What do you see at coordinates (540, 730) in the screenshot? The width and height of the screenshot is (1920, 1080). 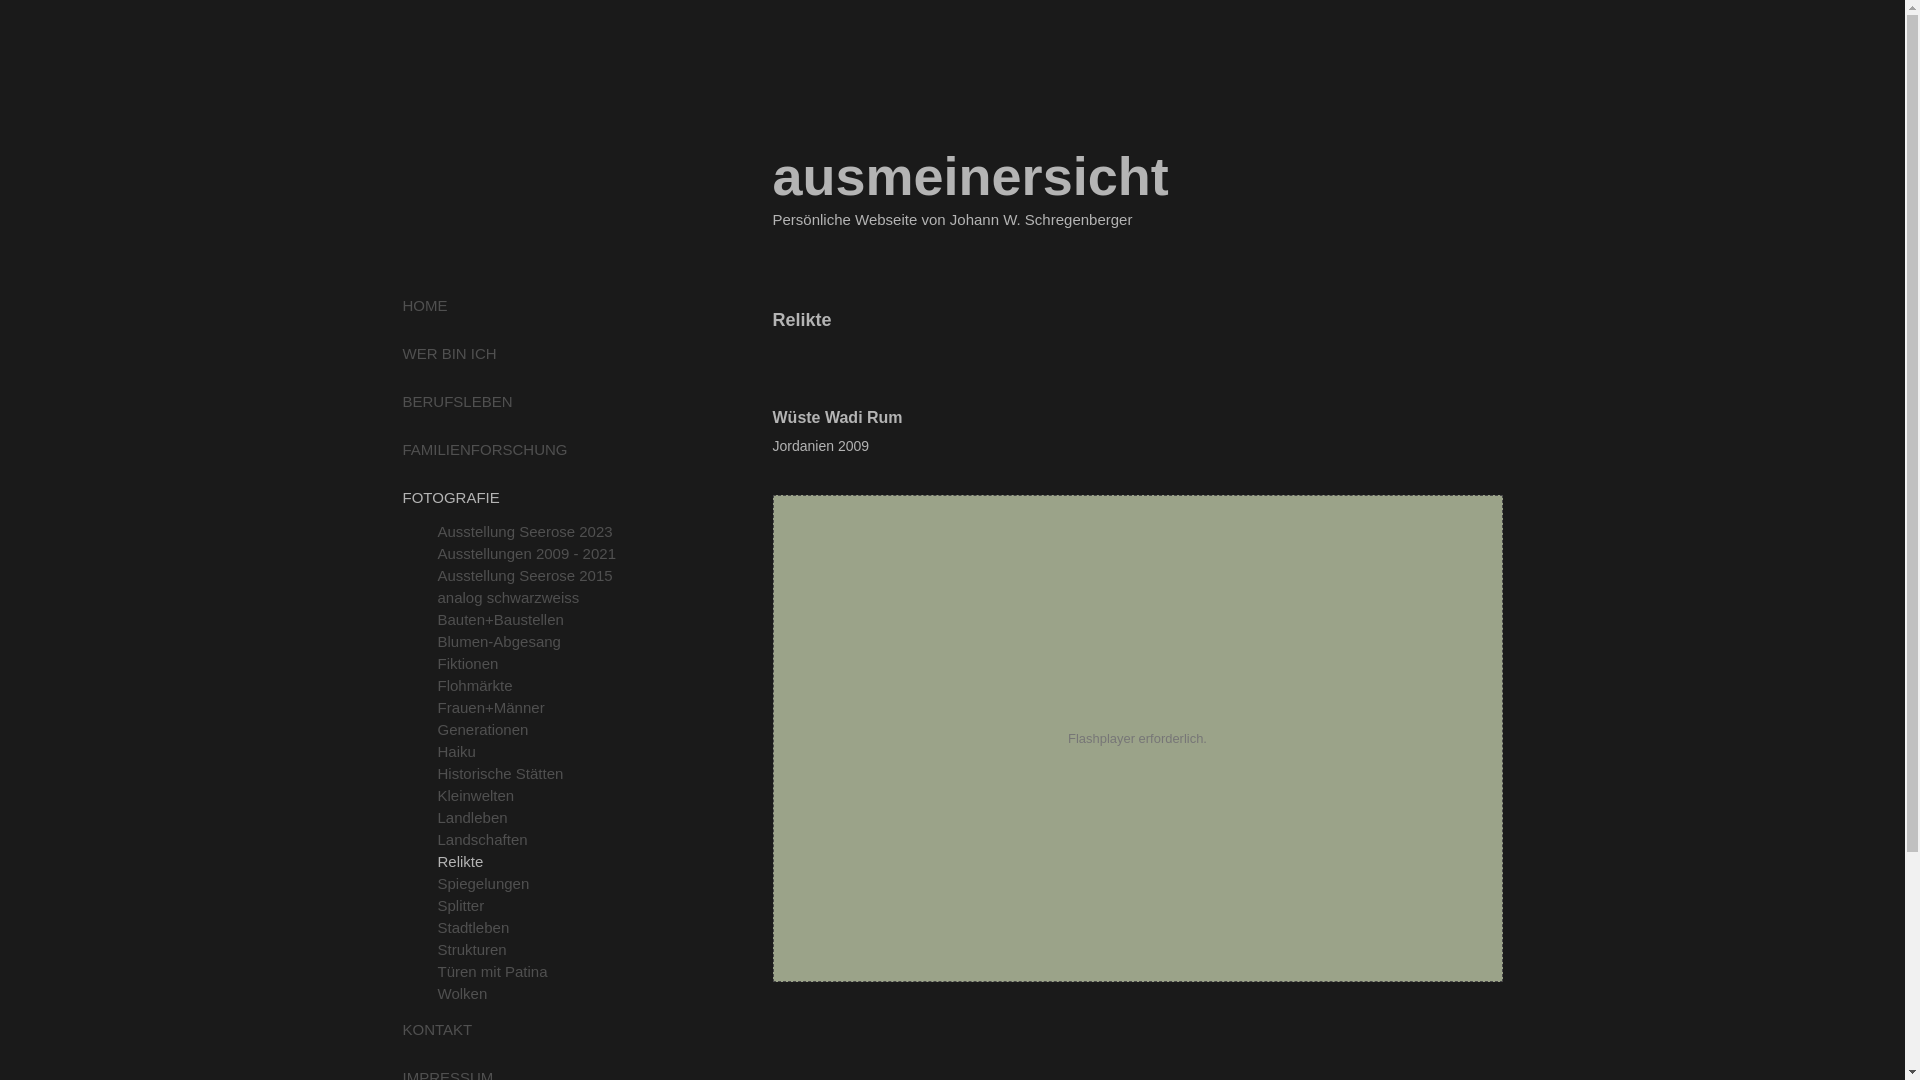 I see `Generationen` at bounding box center [540, 730].